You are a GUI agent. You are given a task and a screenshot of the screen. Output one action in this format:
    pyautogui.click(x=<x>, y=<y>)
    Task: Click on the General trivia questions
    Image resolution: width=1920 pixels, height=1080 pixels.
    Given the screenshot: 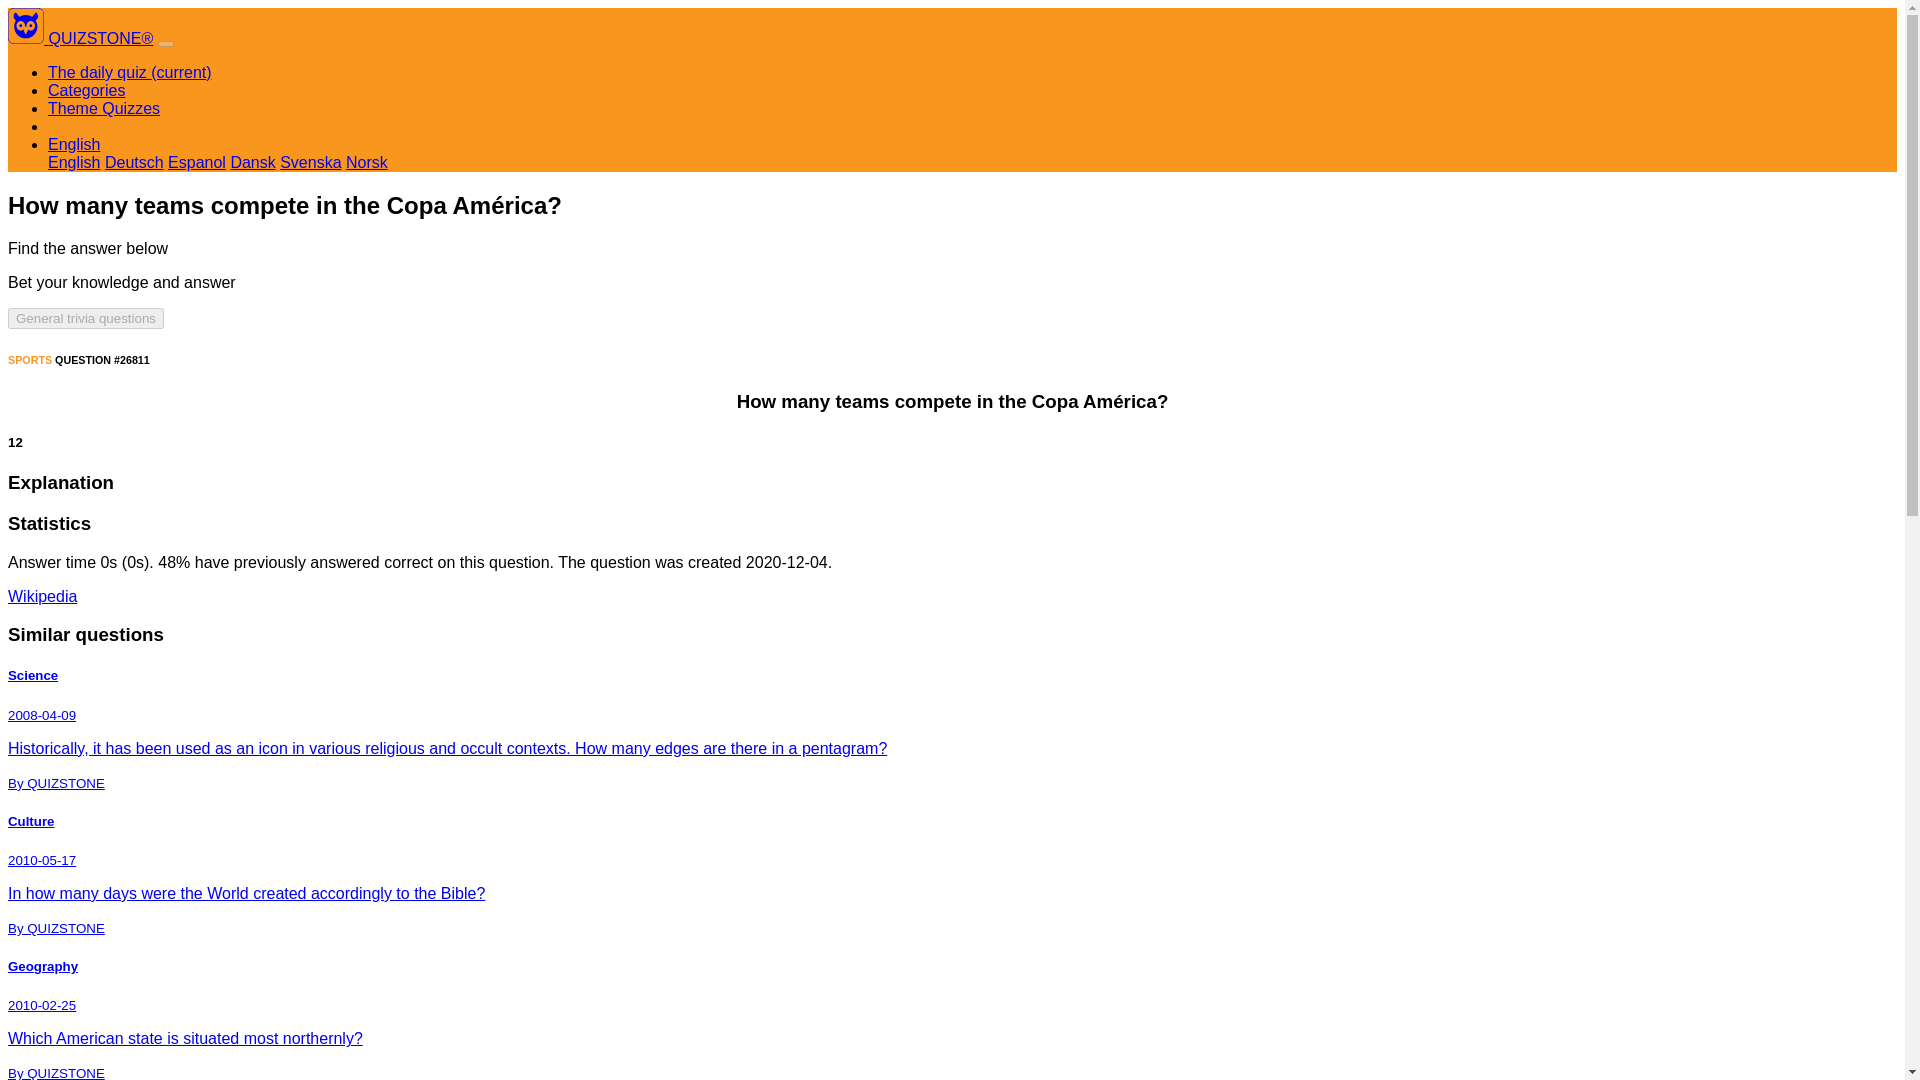 What is the action you would take?
    pyautogui.click(x=85, y=318)
    